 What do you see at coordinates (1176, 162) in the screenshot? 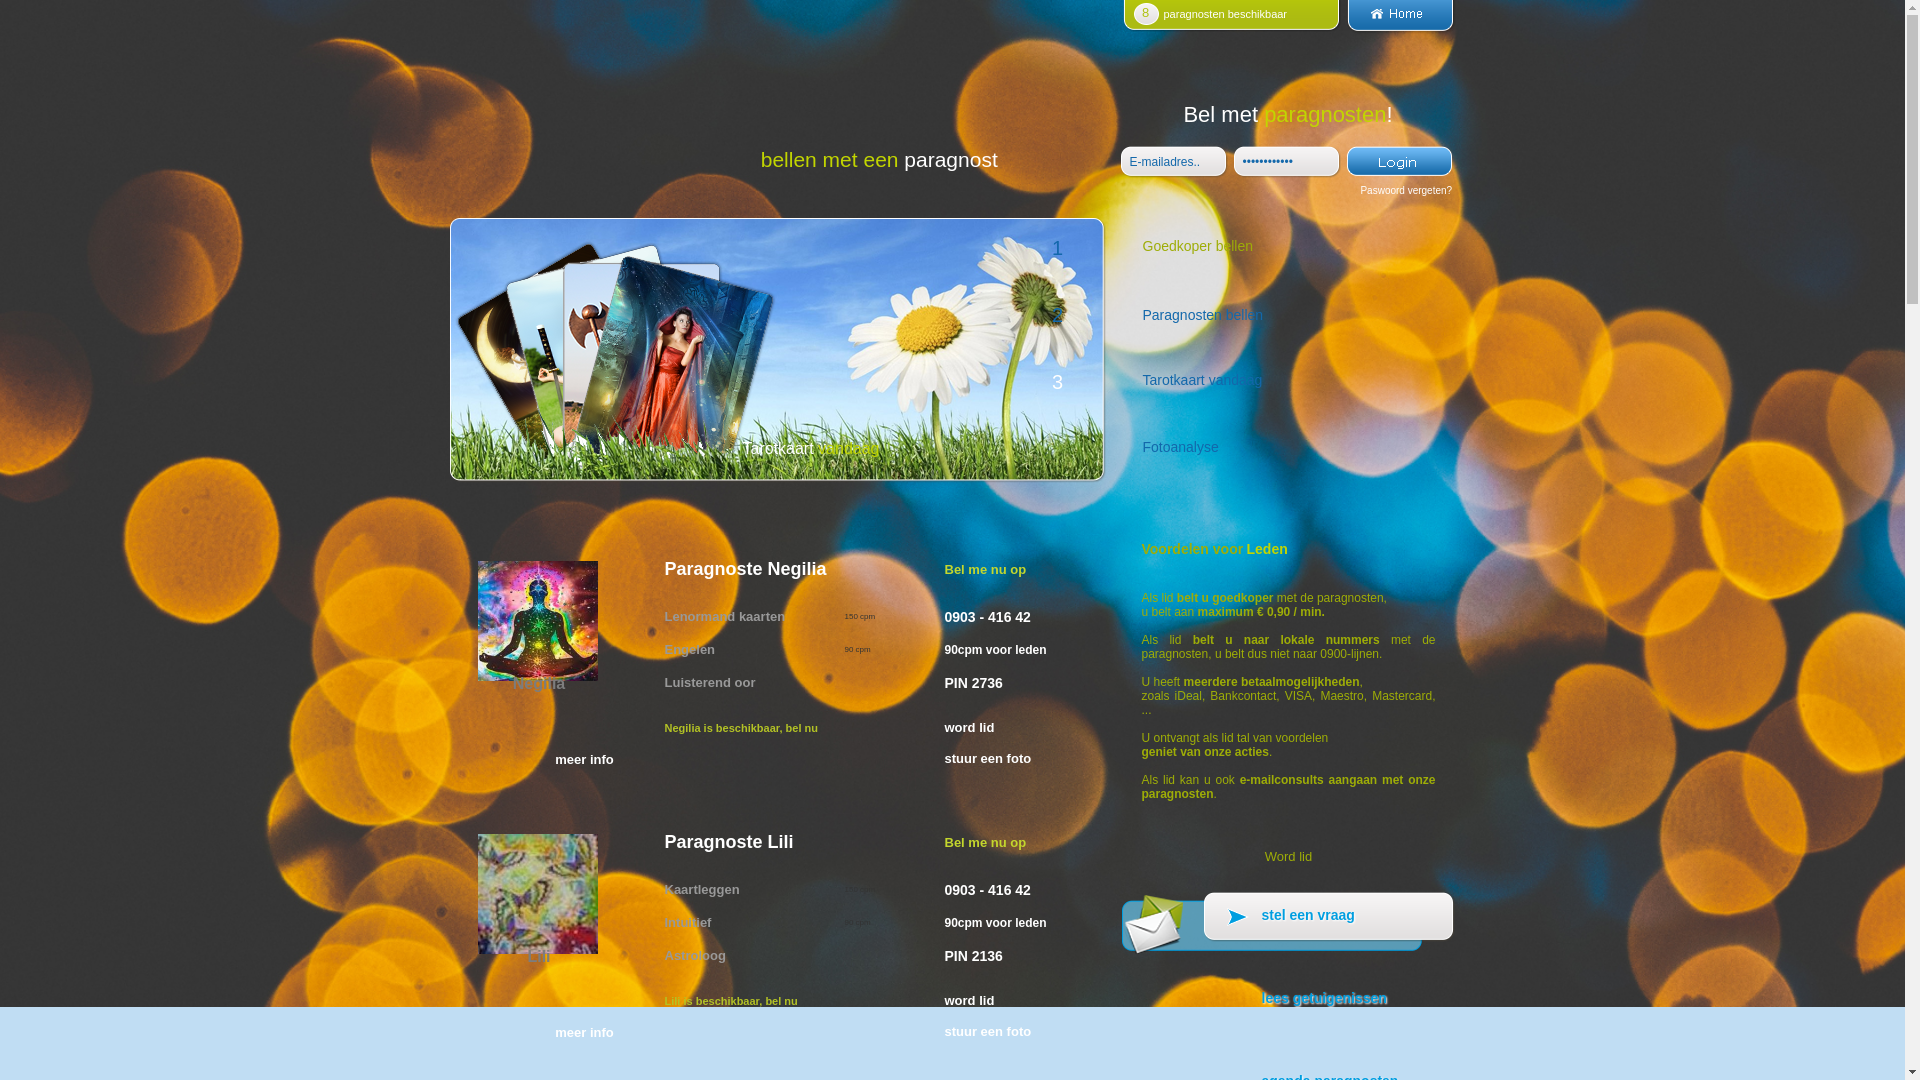
I see `E-mailadres..` at bounding box center [1176, 162].